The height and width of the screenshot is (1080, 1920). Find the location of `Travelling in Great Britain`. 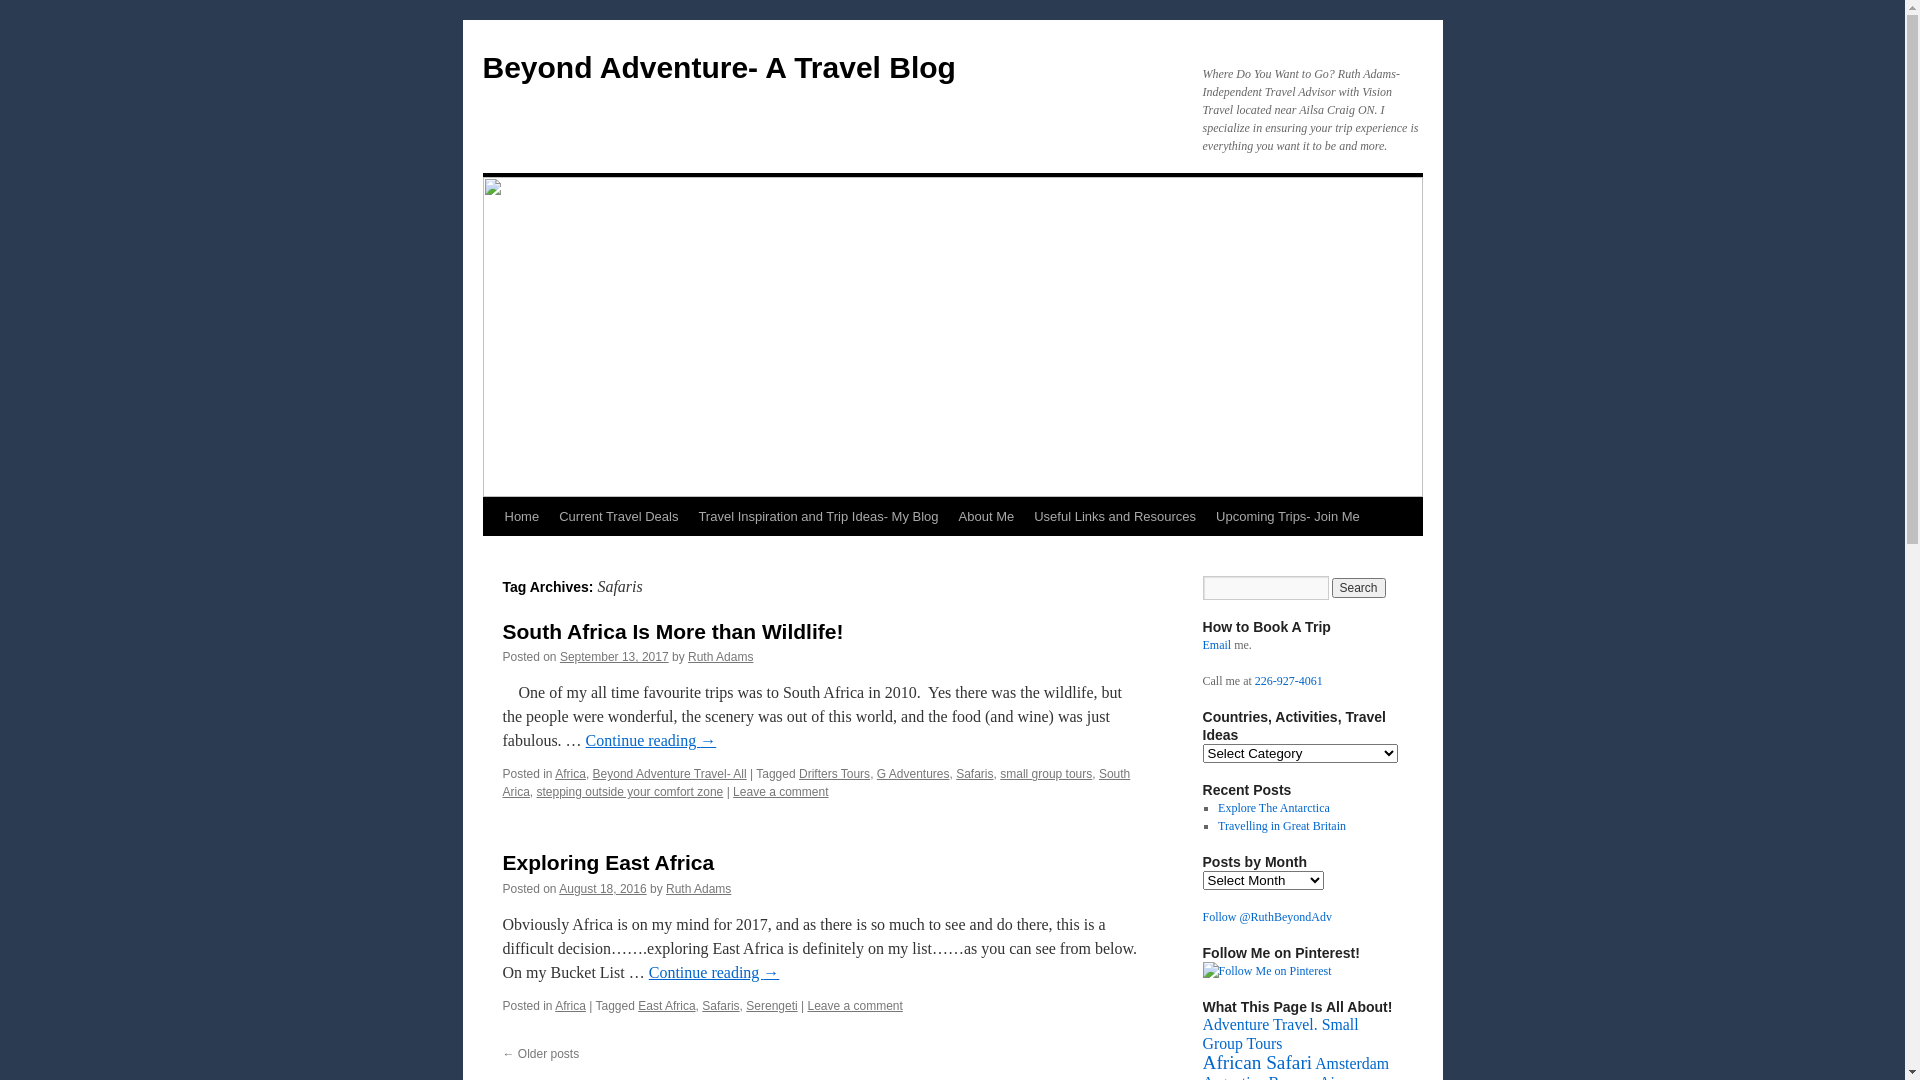

Travelling in Great Britain is located at coordinates (1282, 826).